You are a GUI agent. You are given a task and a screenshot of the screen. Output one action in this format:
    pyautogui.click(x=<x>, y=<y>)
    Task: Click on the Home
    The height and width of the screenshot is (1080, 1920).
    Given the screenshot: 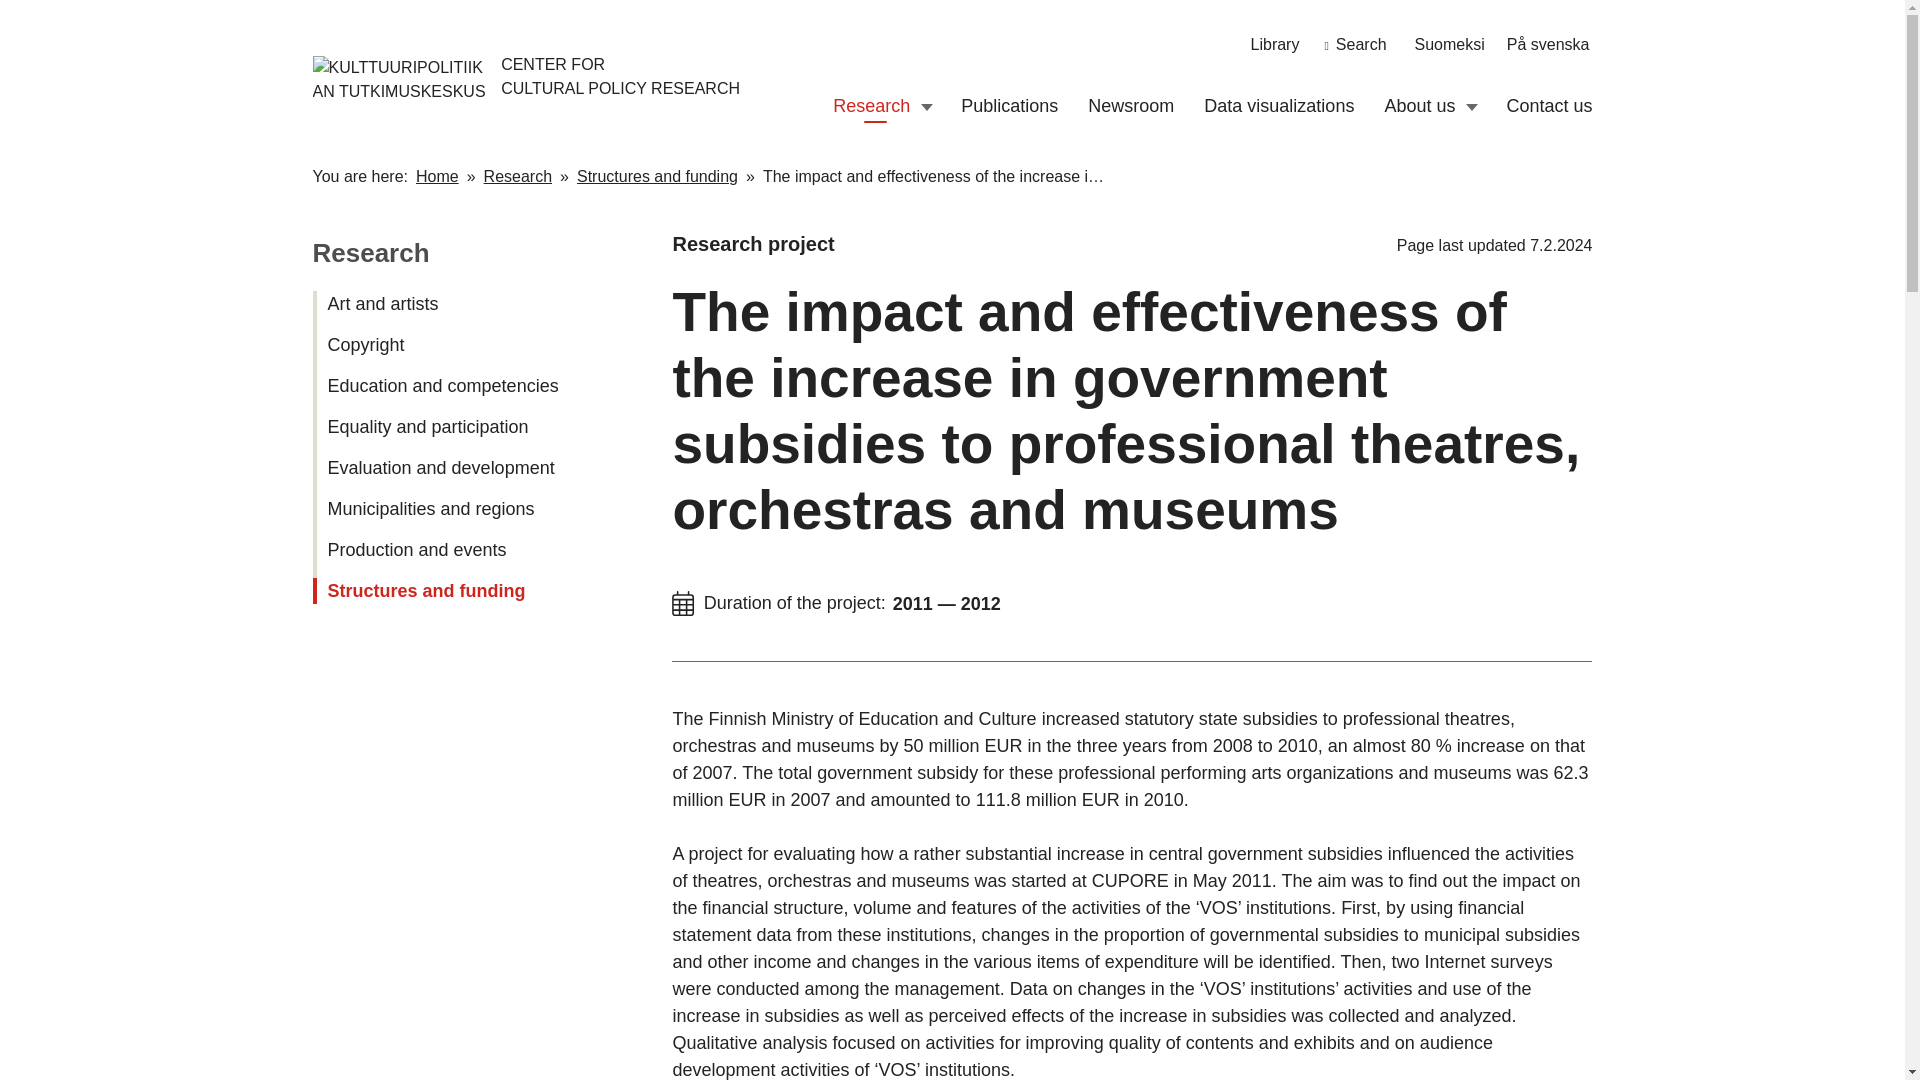 What is the action you would take?
    pyautogui.click(x=437, y=176)
    